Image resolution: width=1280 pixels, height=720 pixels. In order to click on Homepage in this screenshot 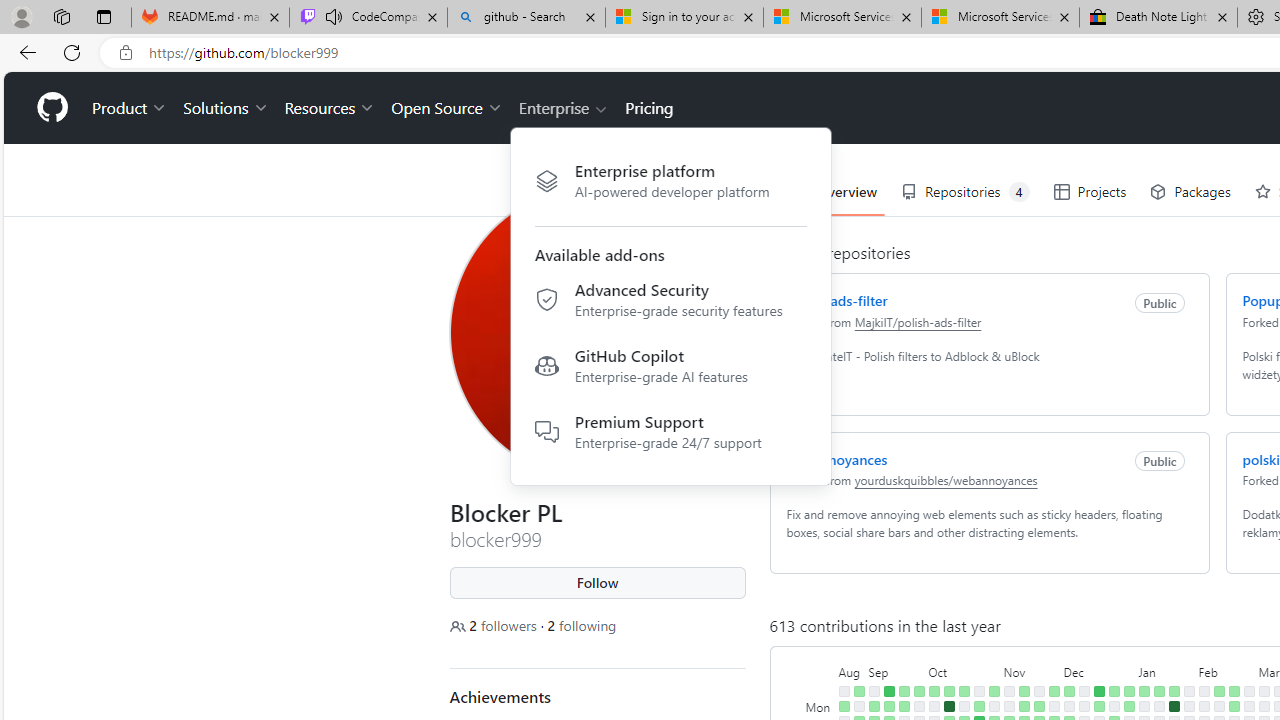, I will do `click(51, 108)`.